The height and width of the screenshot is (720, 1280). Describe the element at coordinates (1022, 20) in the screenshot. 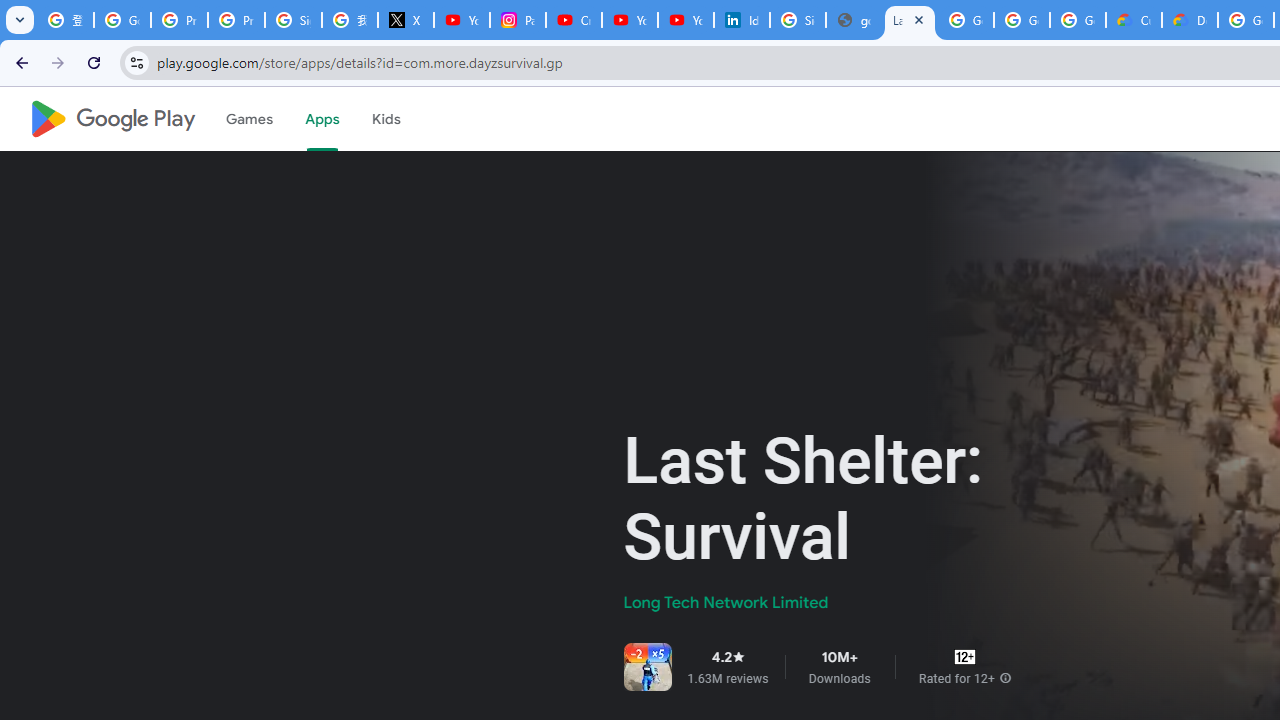

I see `Google Workspace - Specific Terms` at that location.